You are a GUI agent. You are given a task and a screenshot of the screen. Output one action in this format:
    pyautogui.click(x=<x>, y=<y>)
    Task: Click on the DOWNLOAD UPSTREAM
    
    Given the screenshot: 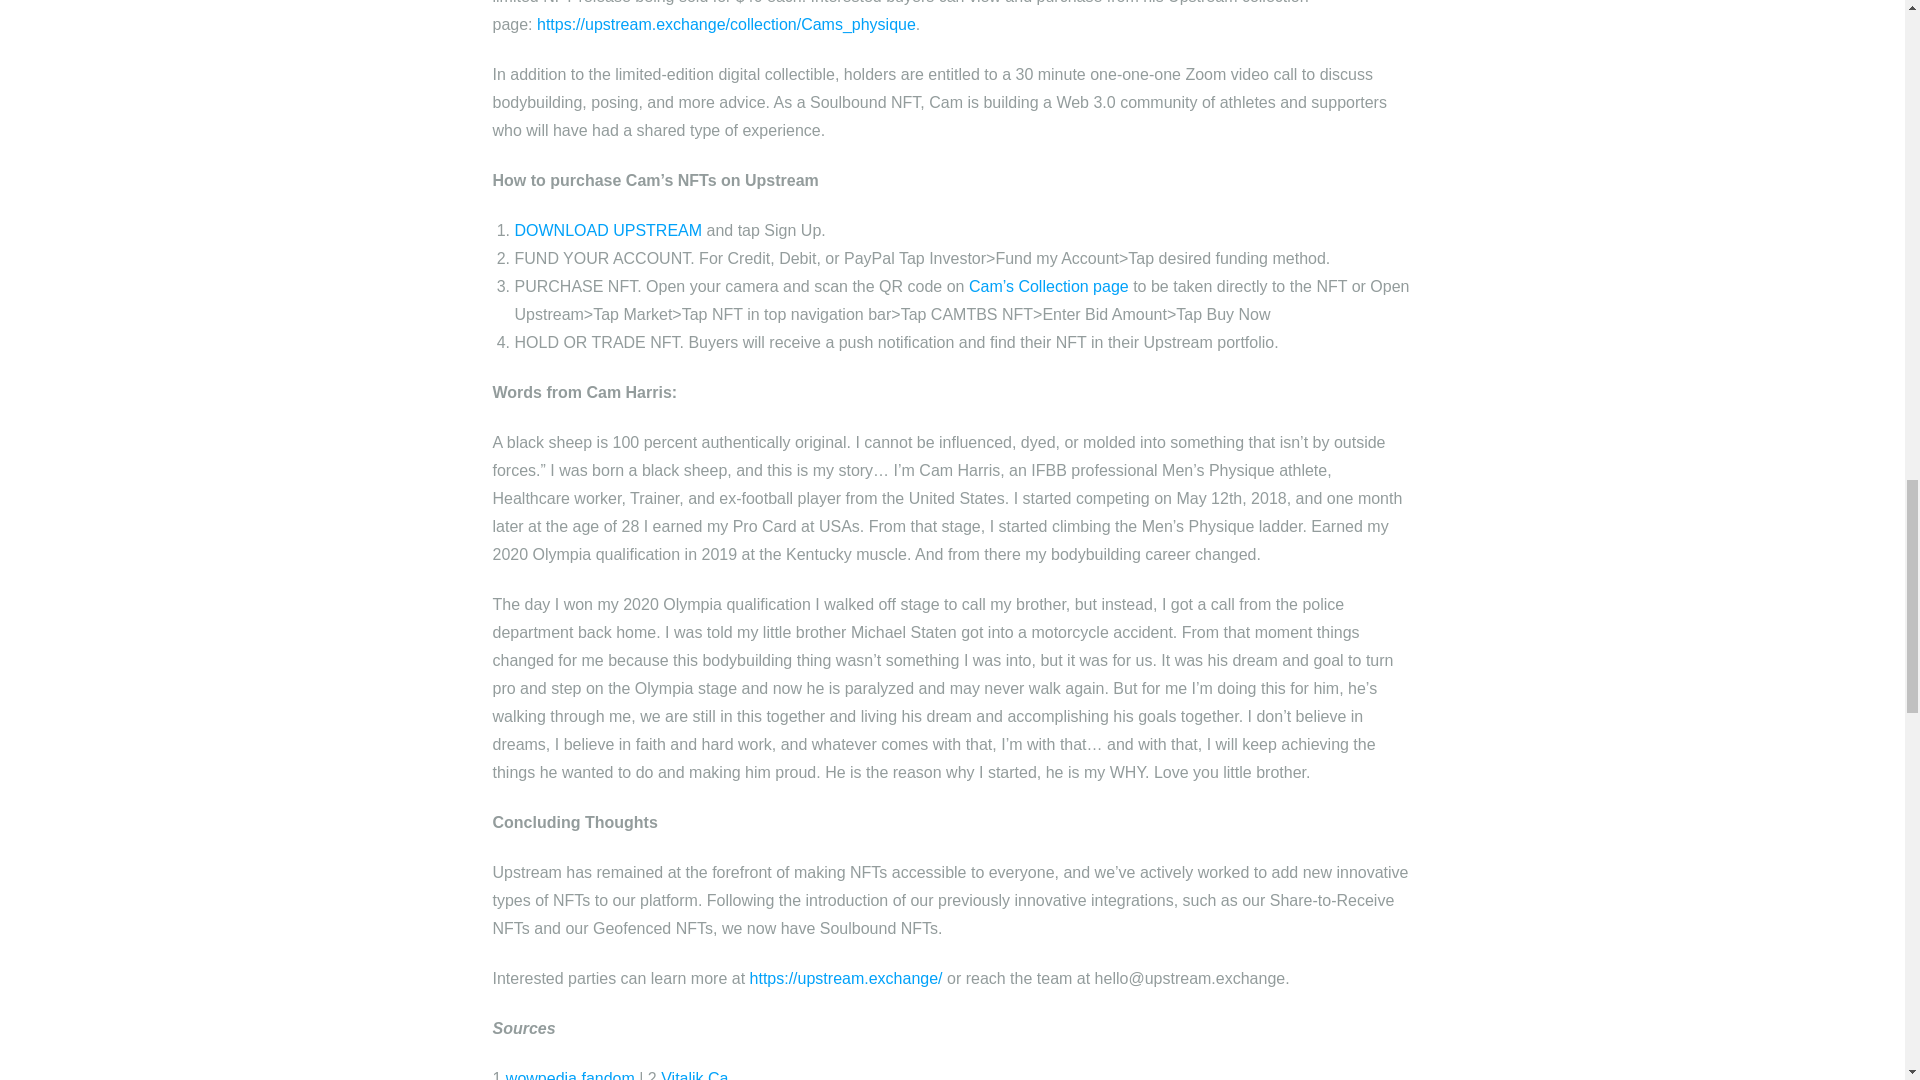 What is the action you would take?
    pyautogui.click(x=608, y=230)
    